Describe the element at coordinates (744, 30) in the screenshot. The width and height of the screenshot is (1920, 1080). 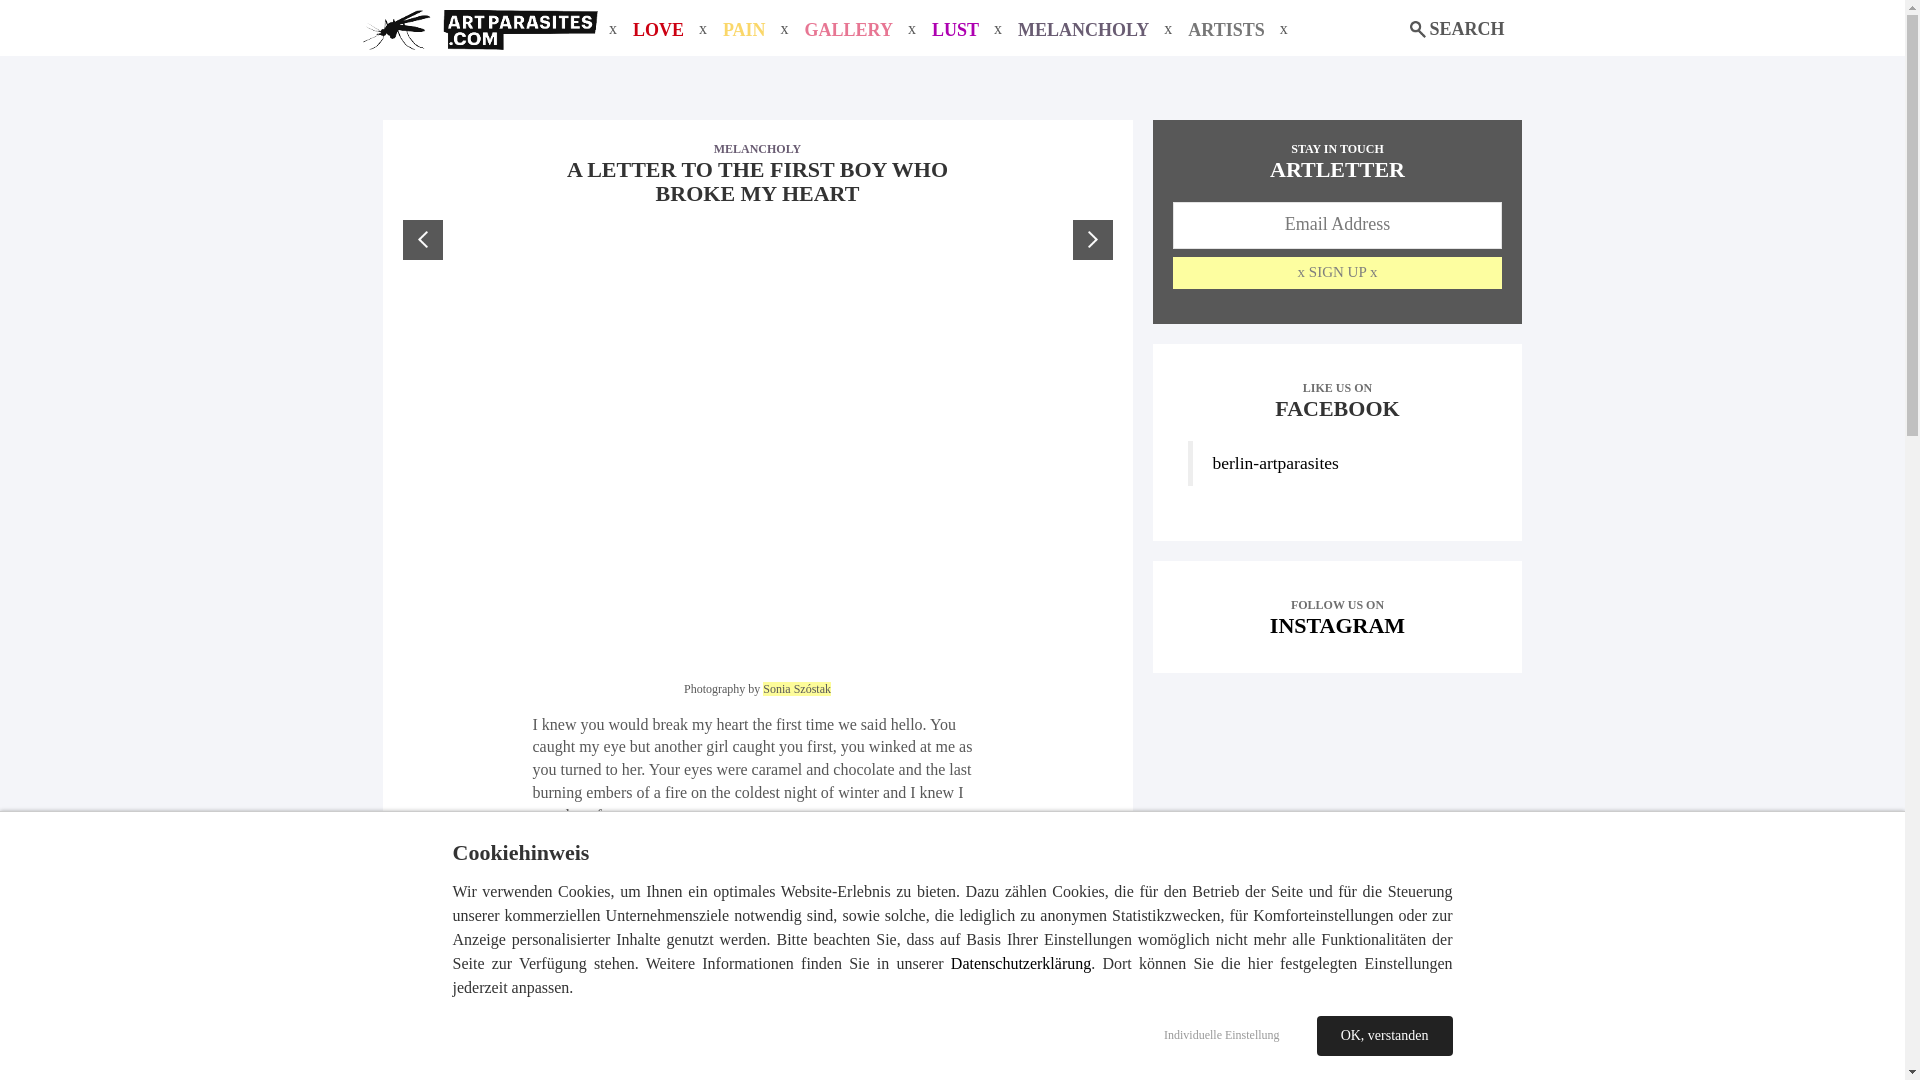
I see `next` at that location.